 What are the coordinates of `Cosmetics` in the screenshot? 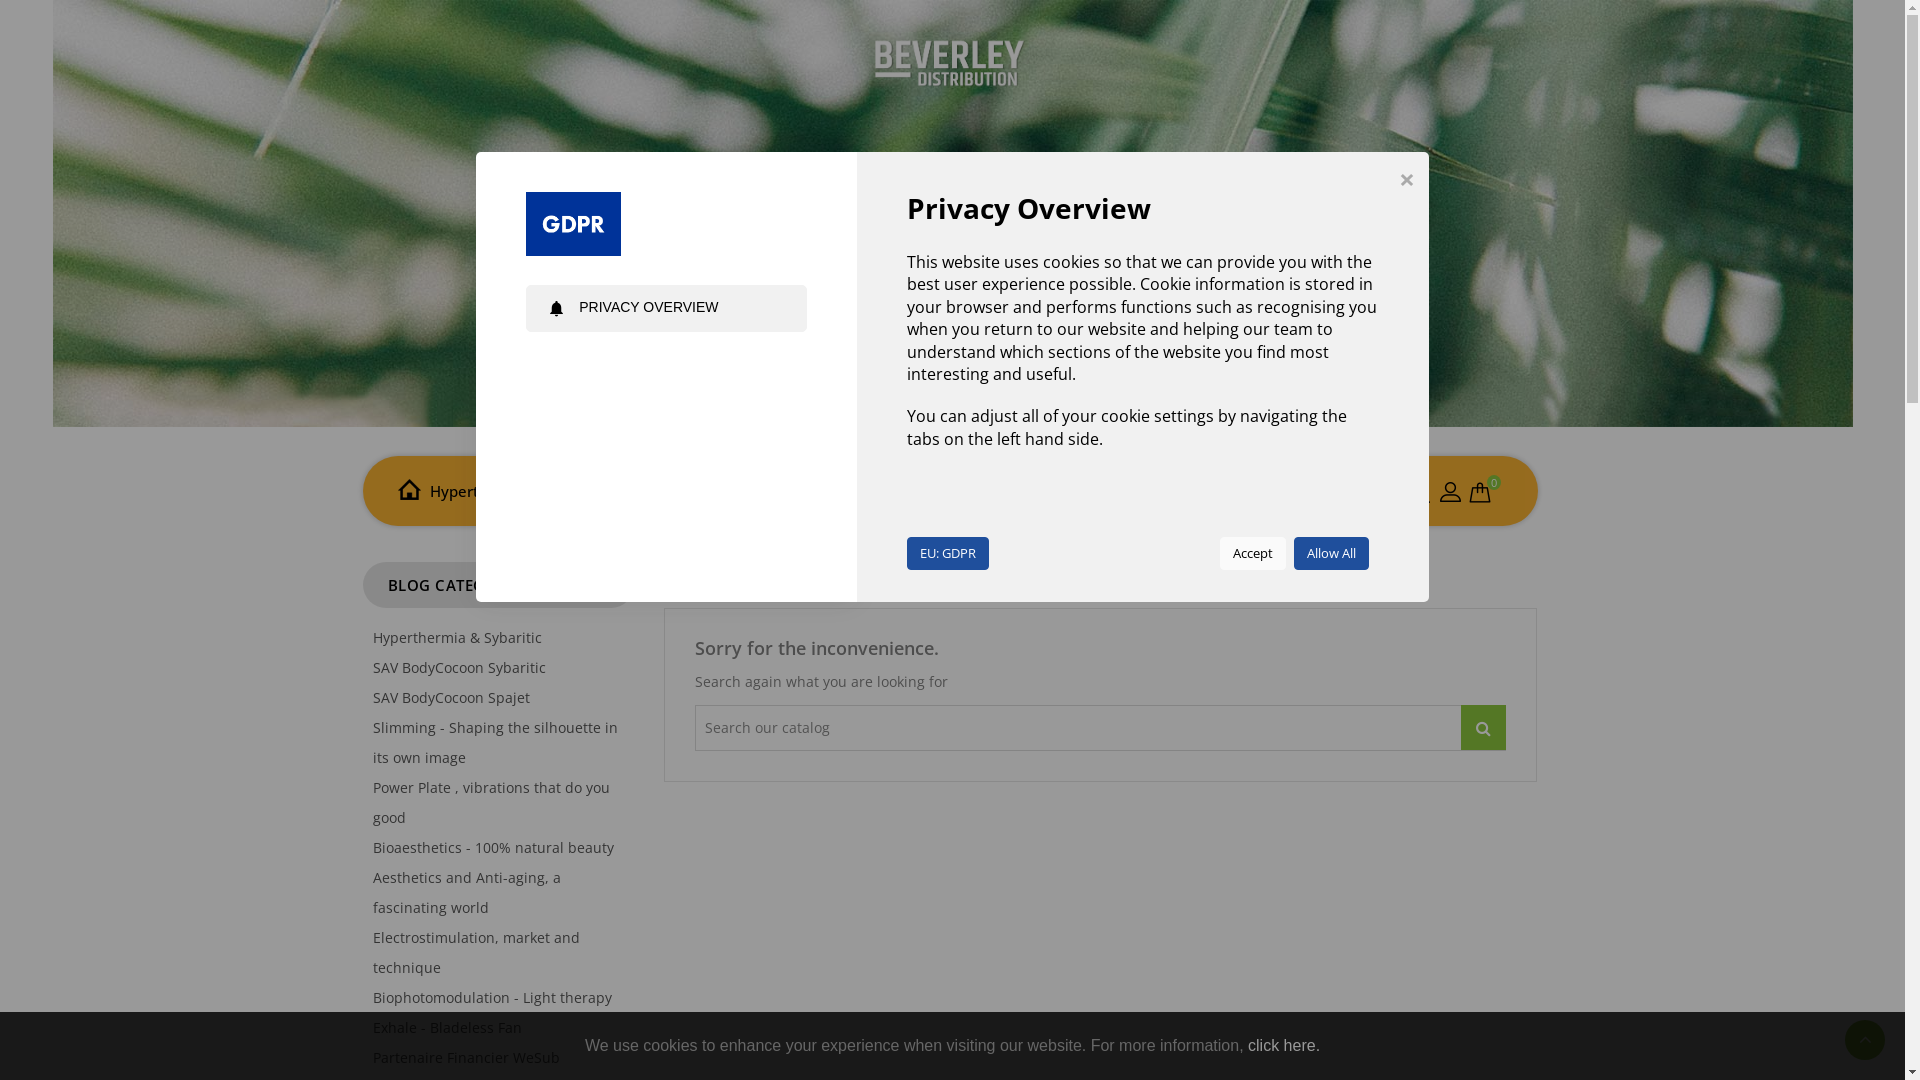 It's located at (797, 491).